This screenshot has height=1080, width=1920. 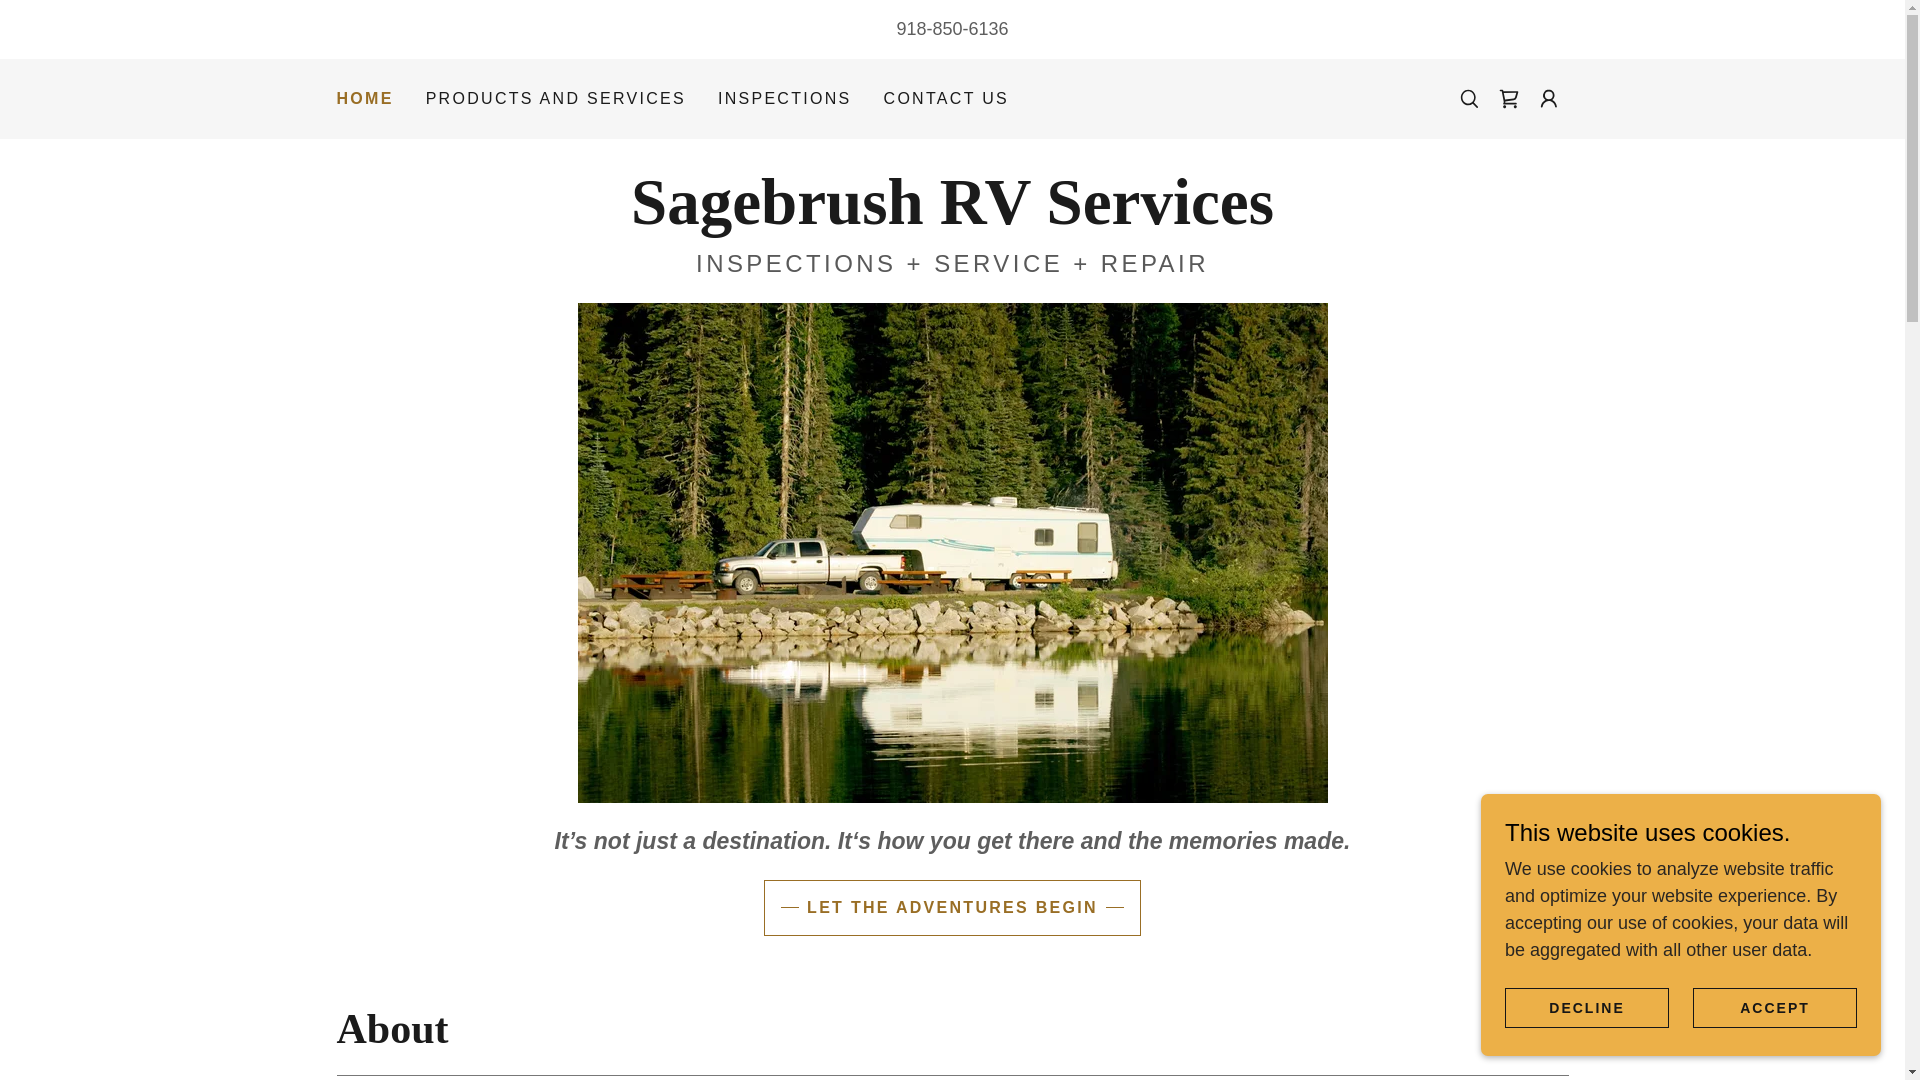 What do you see at coordinates (785, 98) in the screenshot?
I see `INSPECTIONS` at bounding box center [785, 98].